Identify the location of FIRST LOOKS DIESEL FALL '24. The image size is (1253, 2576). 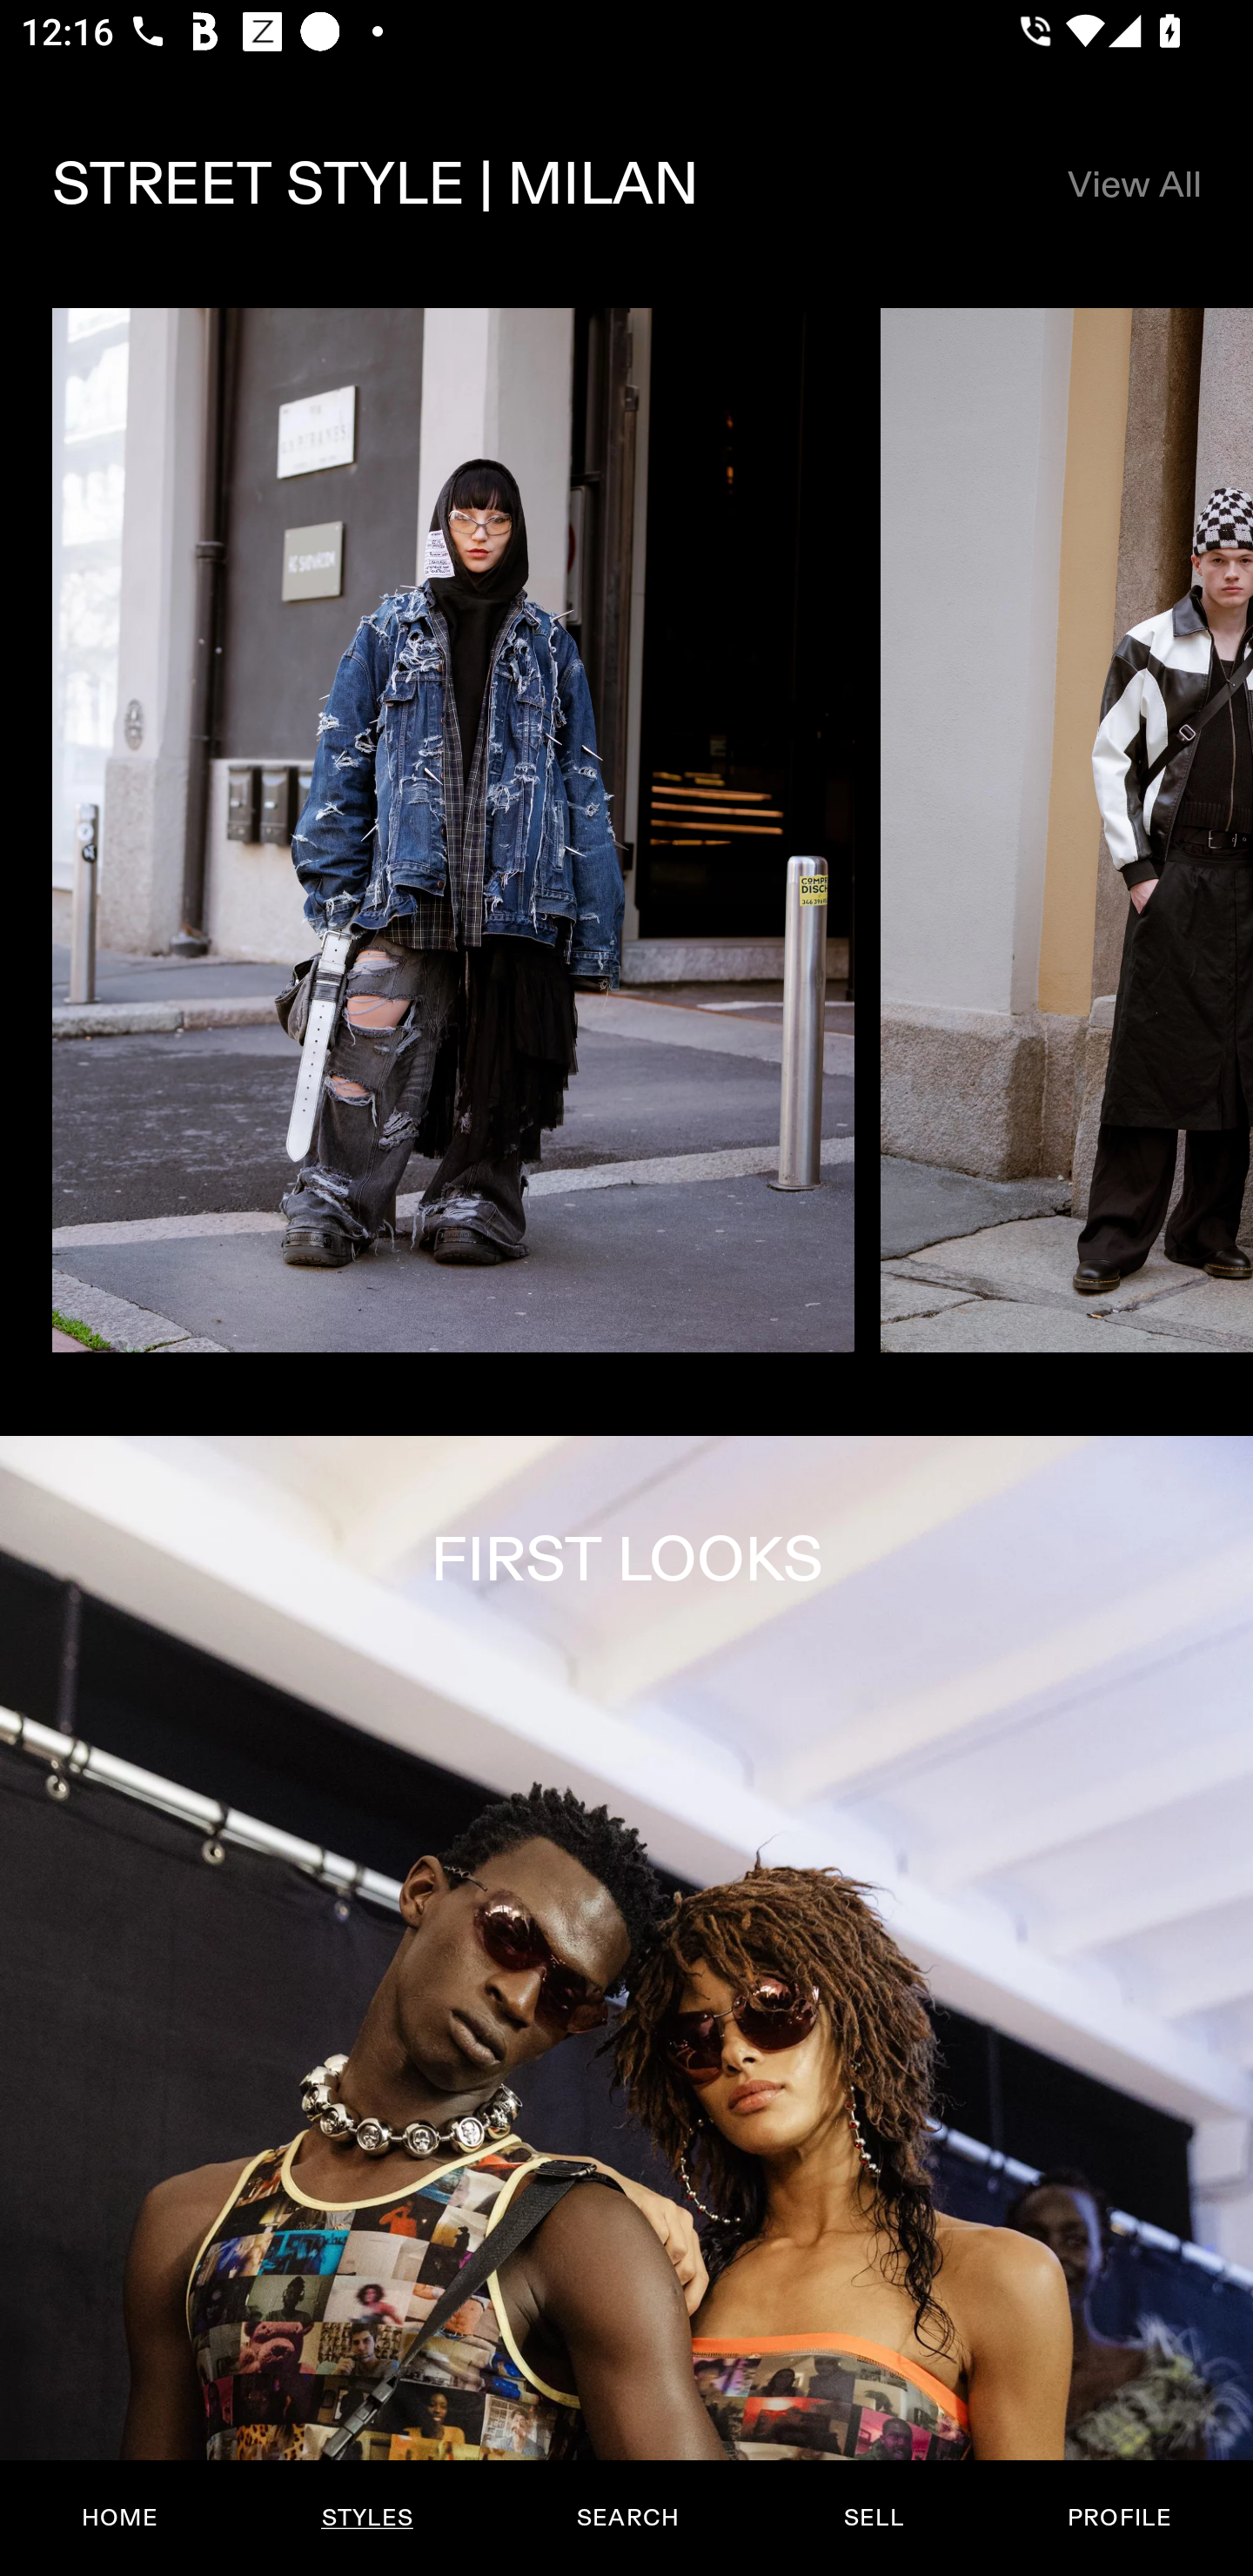
(626, 2005).